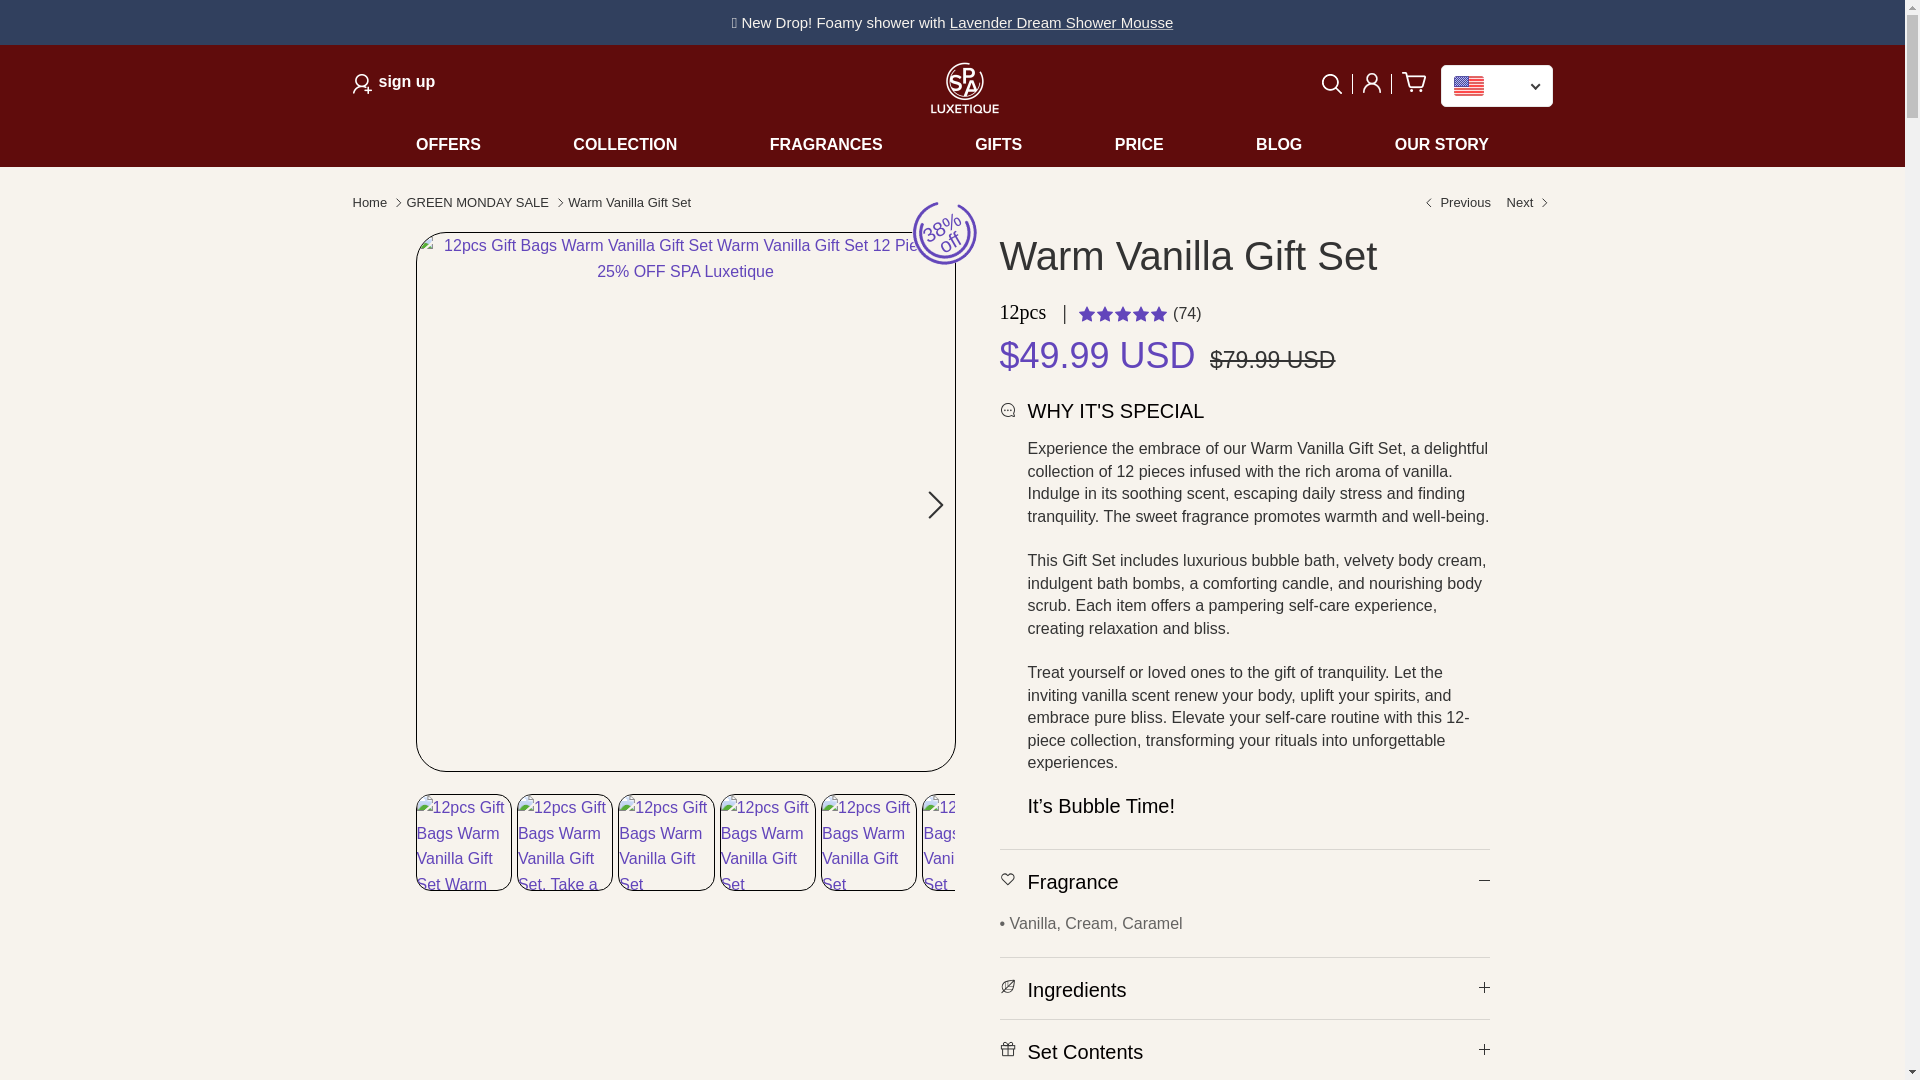  What do you see at coordinates (1456, 203) in the screenshot?
I see `OFFERS` at bounding box center [1456, 203].